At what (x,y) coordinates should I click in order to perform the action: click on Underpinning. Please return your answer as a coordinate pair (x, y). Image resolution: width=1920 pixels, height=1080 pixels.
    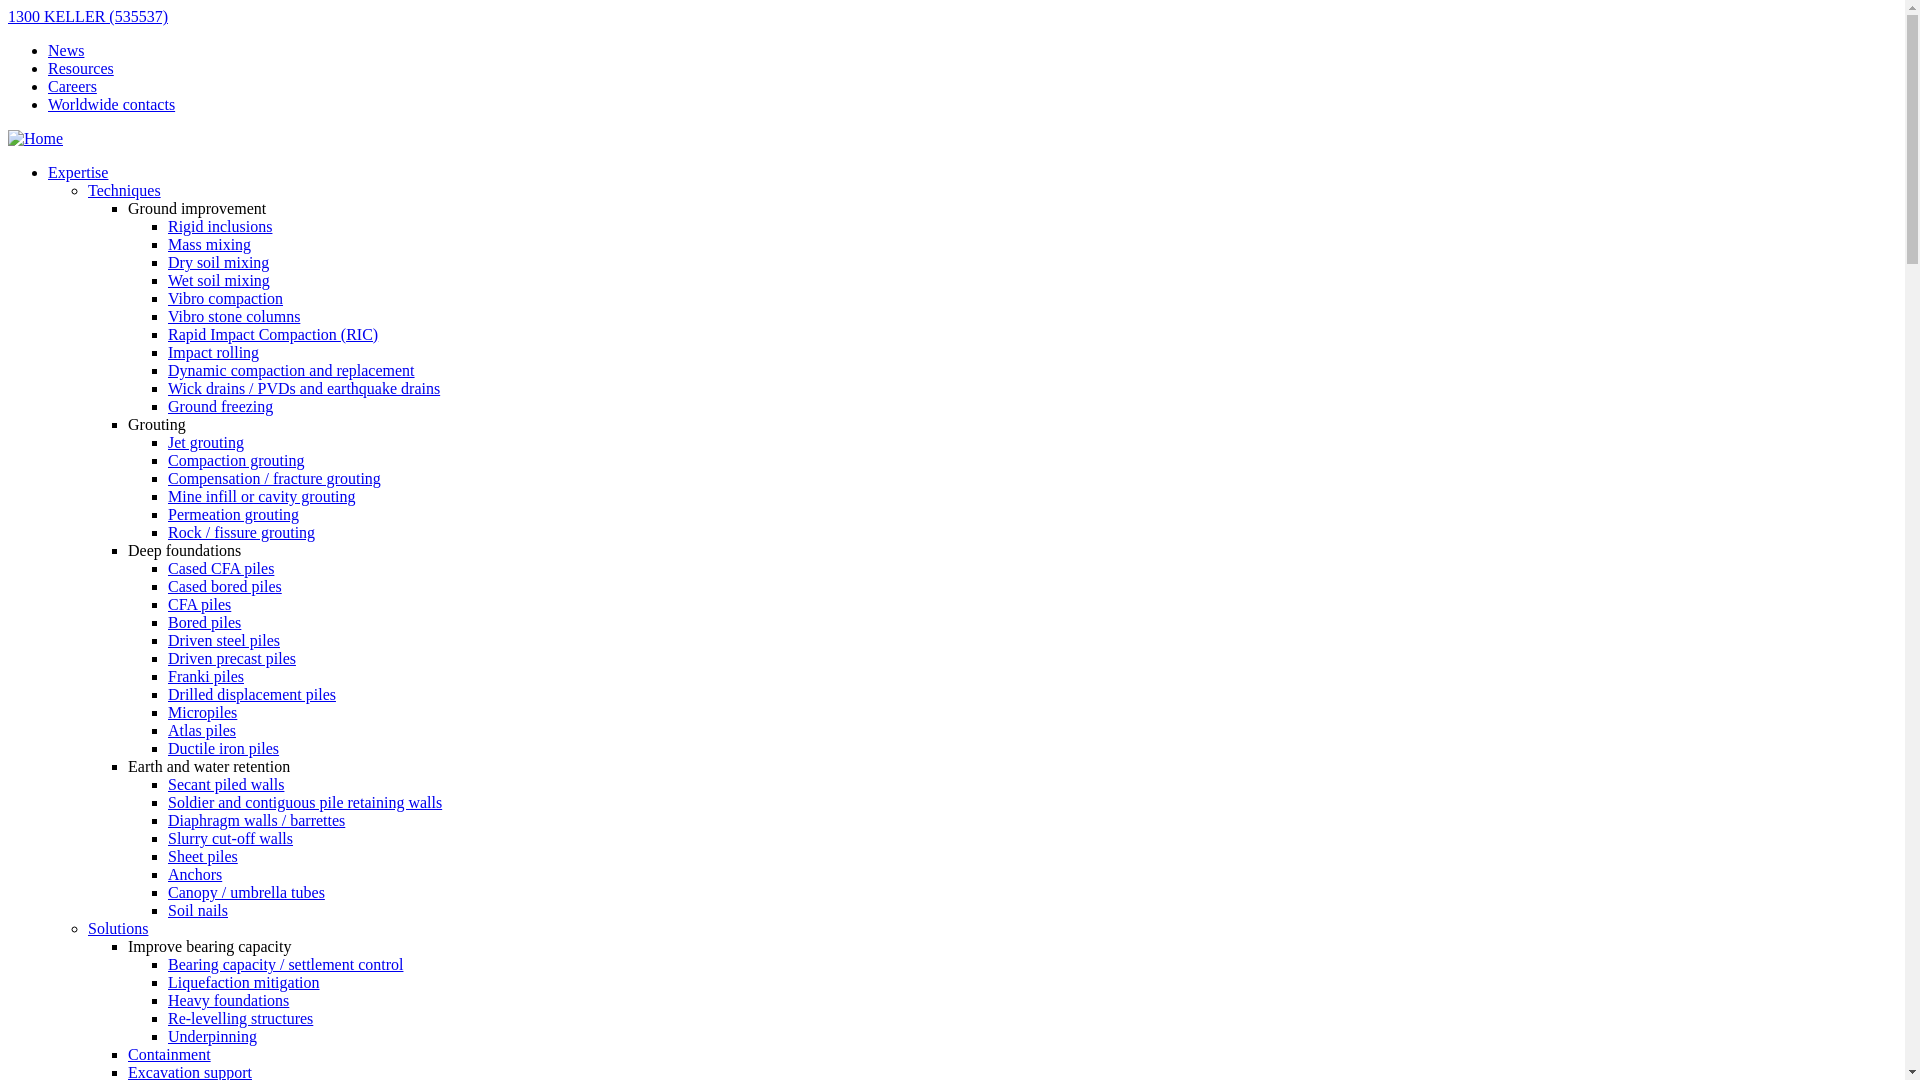
    Looking at the image, I should click on (212, 1036).